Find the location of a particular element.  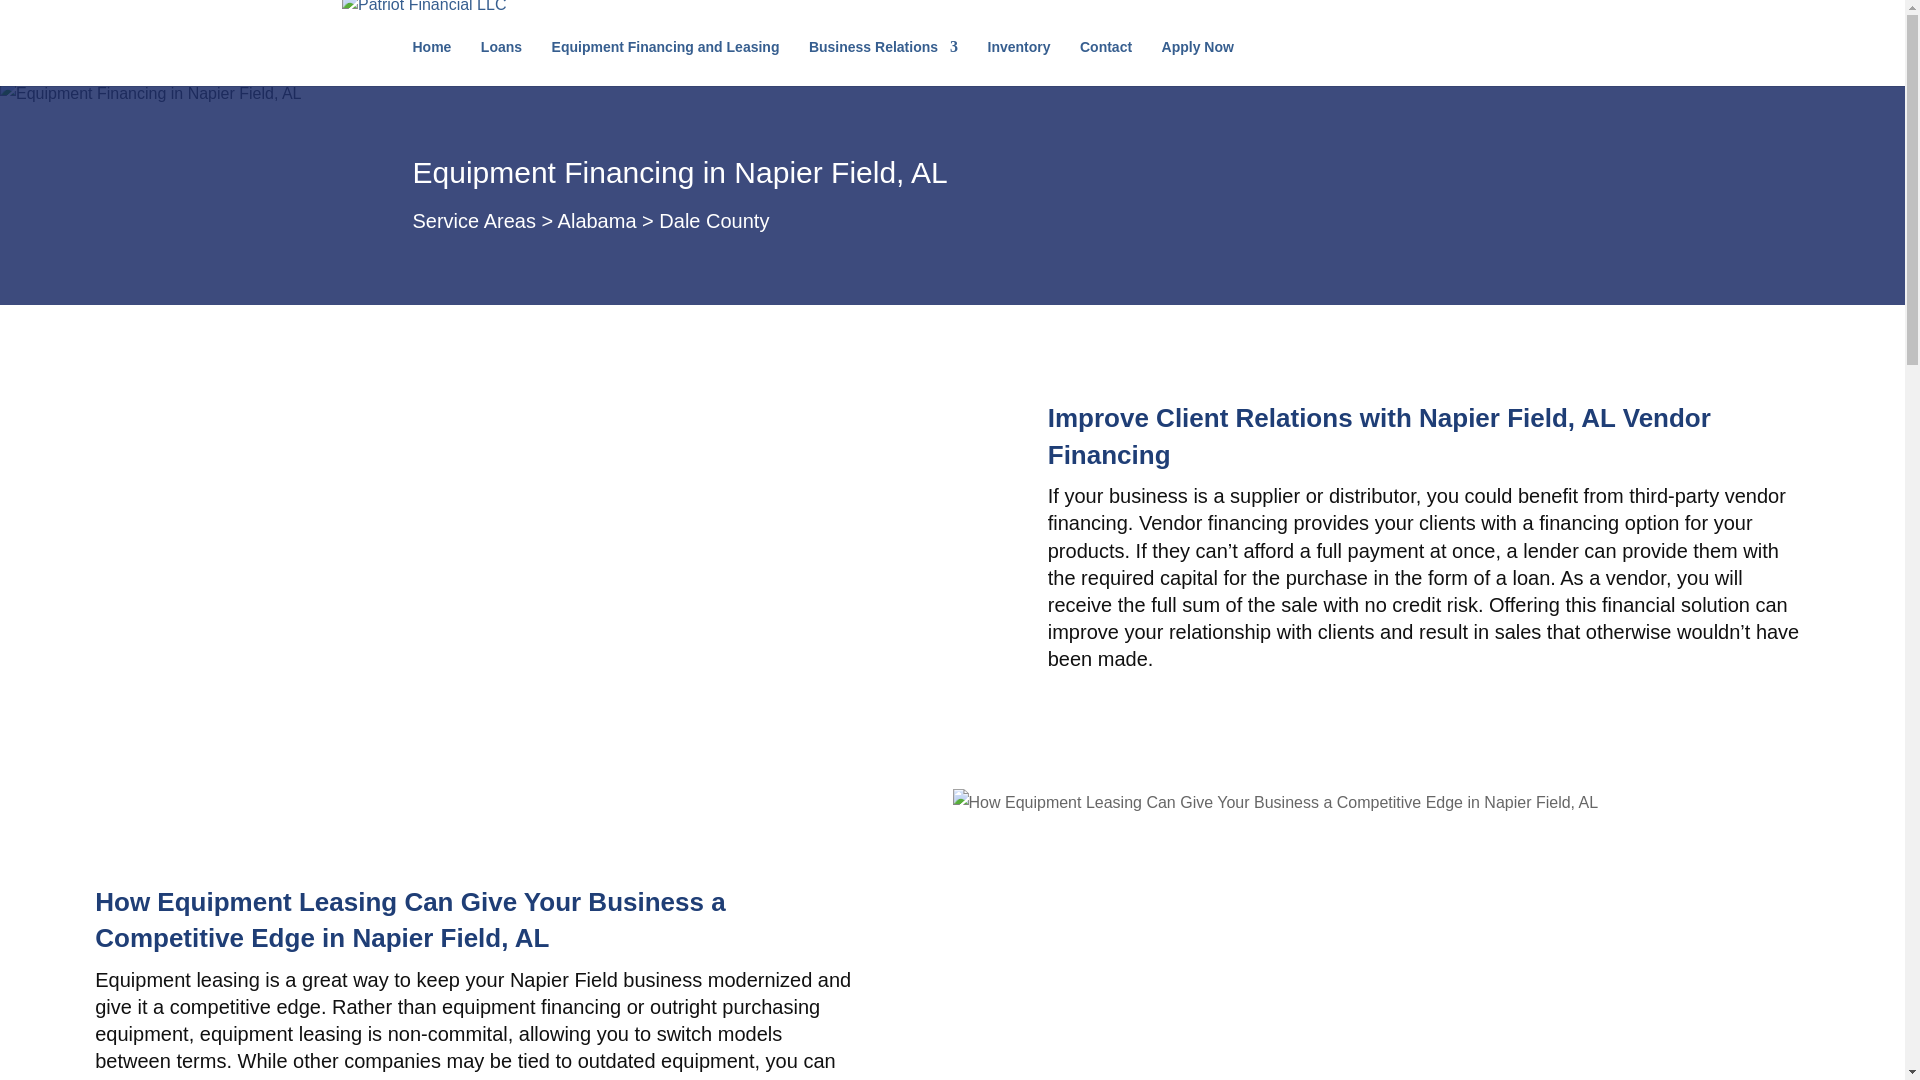

Dale County is located at coordinates (714, 220).